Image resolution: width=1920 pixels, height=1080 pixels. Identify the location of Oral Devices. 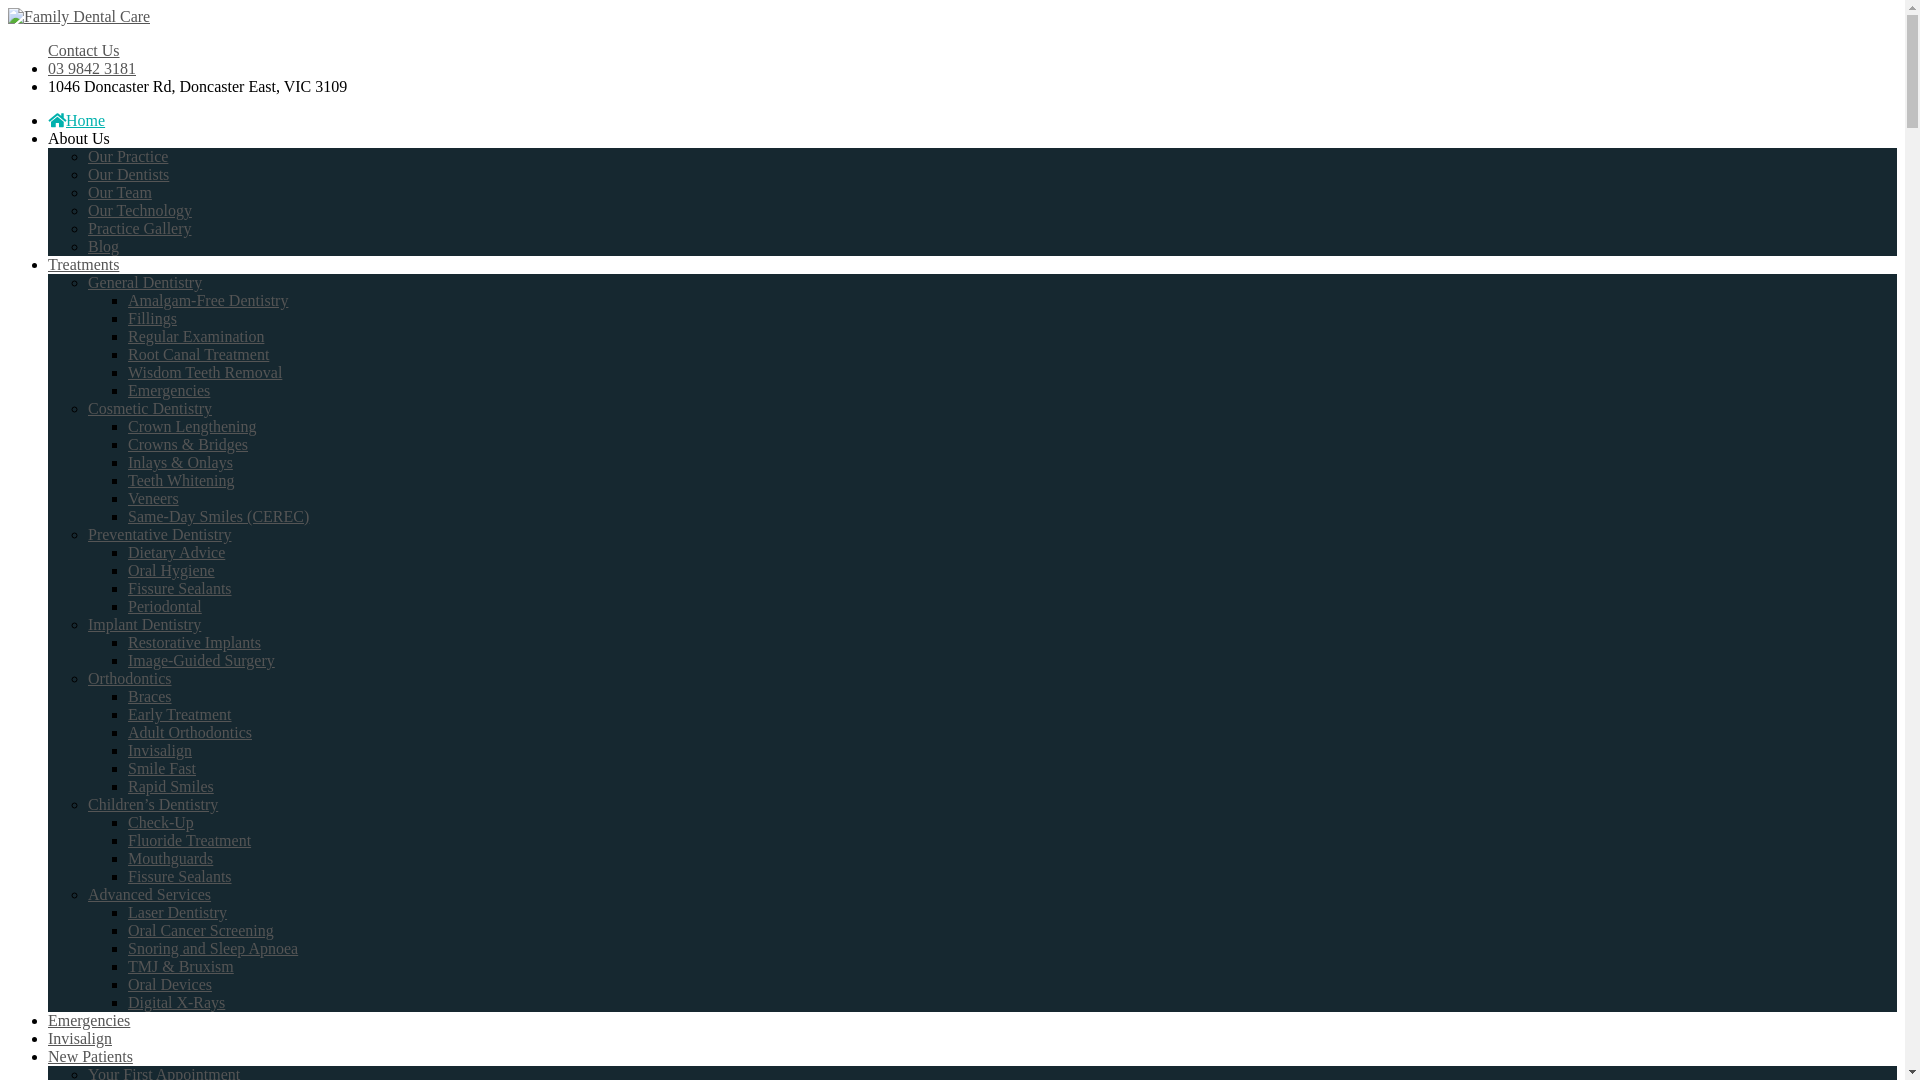
(170, 984).